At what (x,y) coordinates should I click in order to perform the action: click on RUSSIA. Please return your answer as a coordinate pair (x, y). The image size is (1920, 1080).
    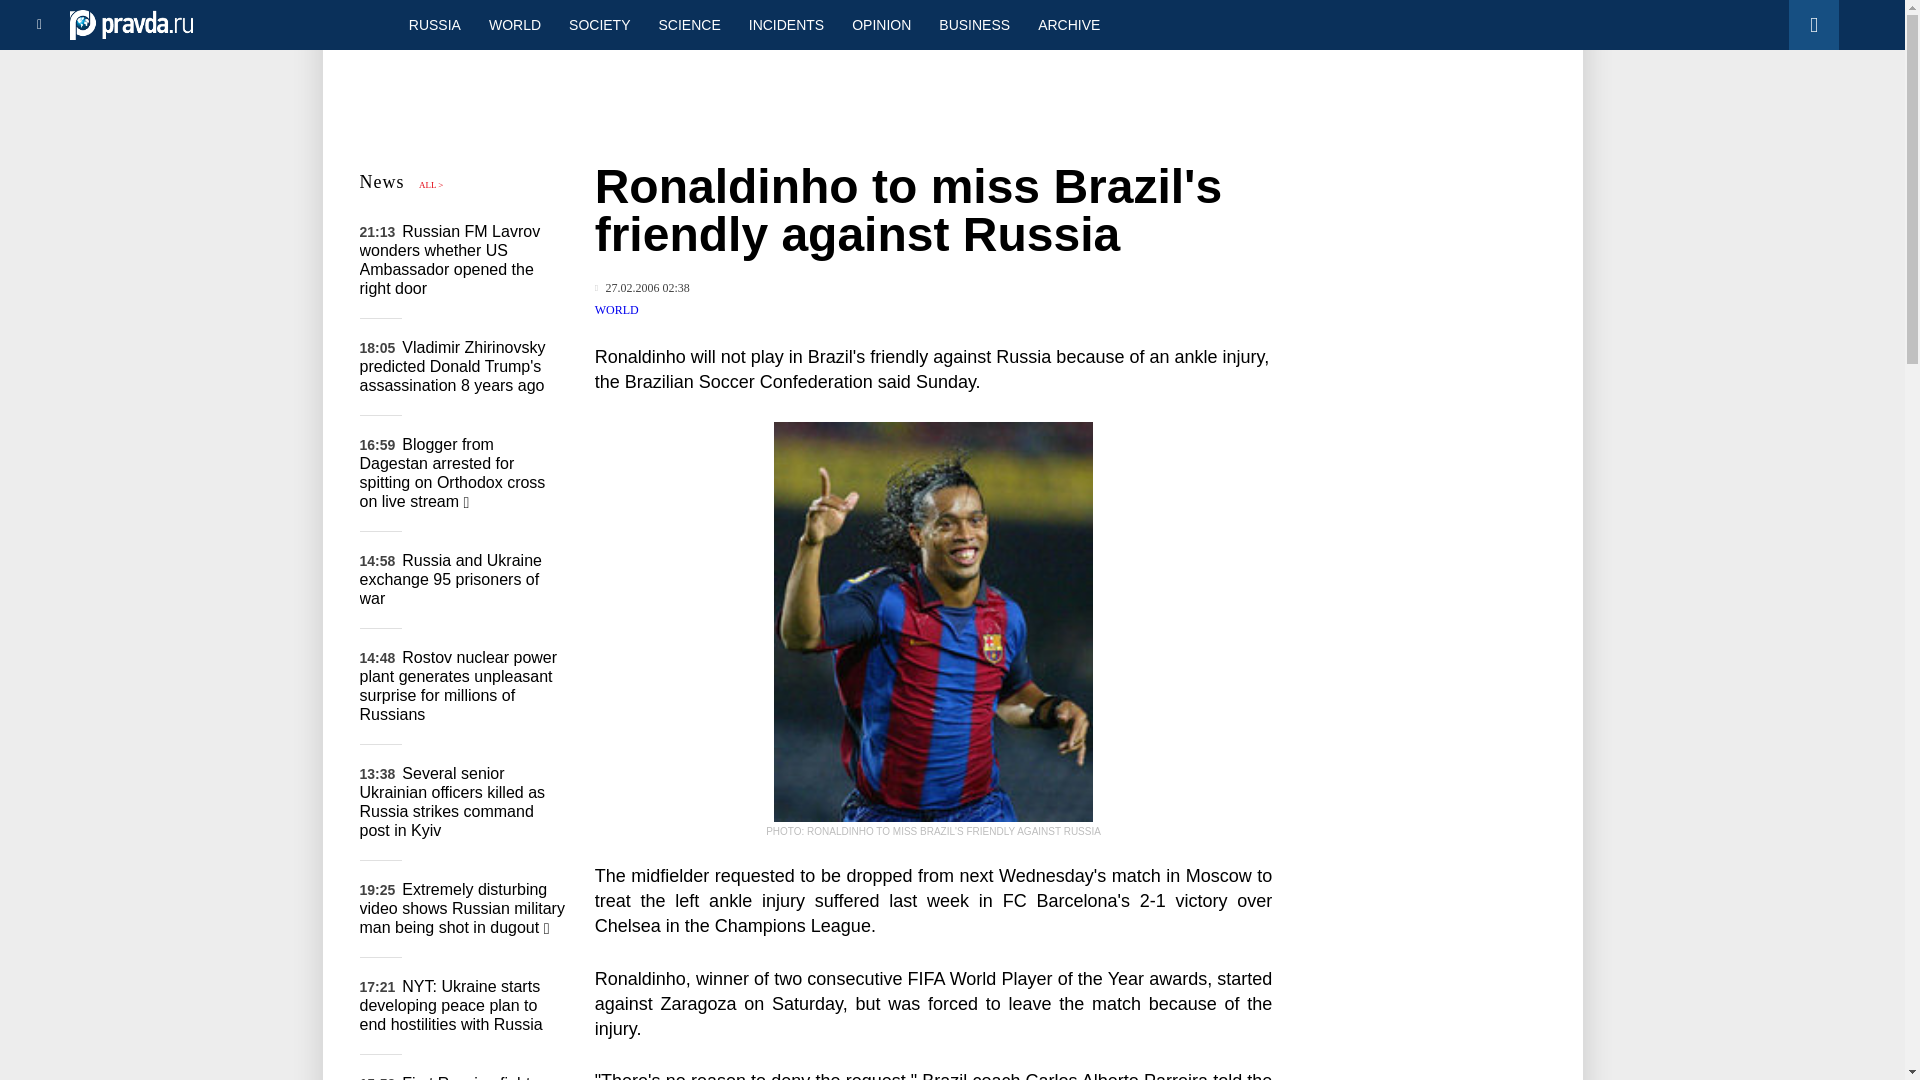
    Looking at the image, I should click on (434, 24).